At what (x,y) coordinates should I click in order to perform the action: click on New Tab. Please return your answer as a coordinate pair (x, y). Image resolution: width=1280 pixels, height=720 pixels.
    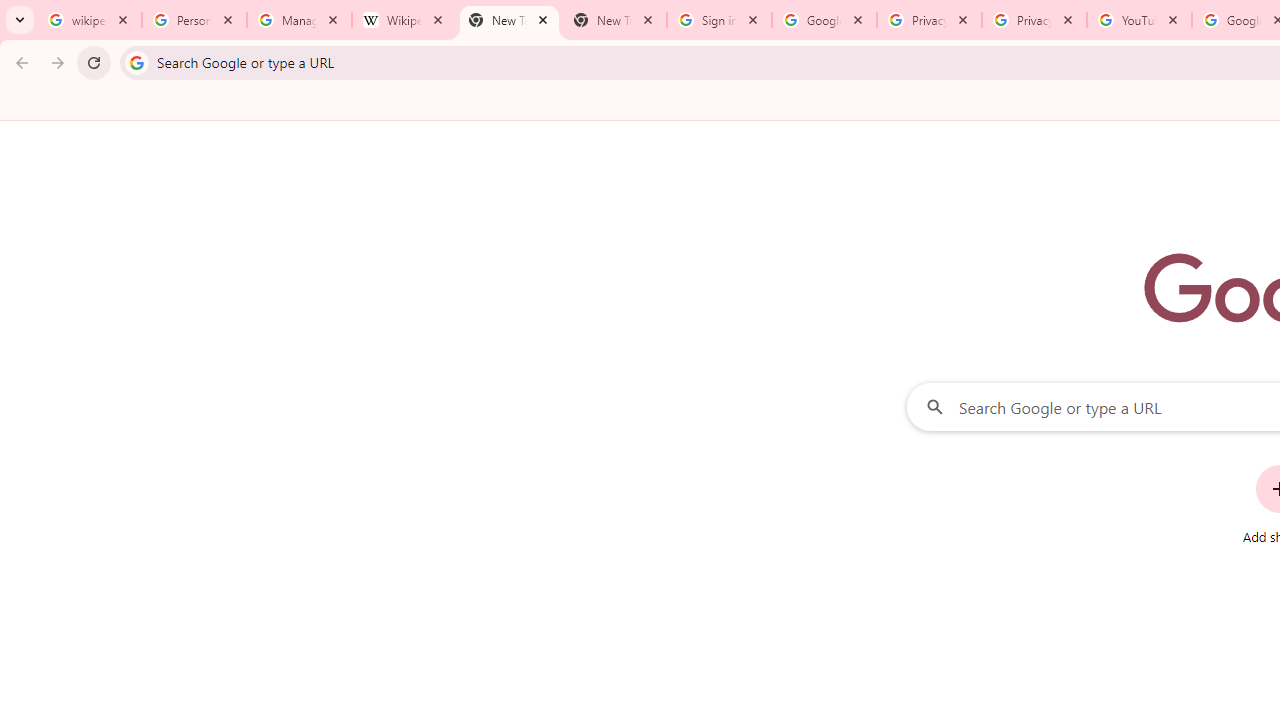
    Looking at the image, I should click on (509, 20).